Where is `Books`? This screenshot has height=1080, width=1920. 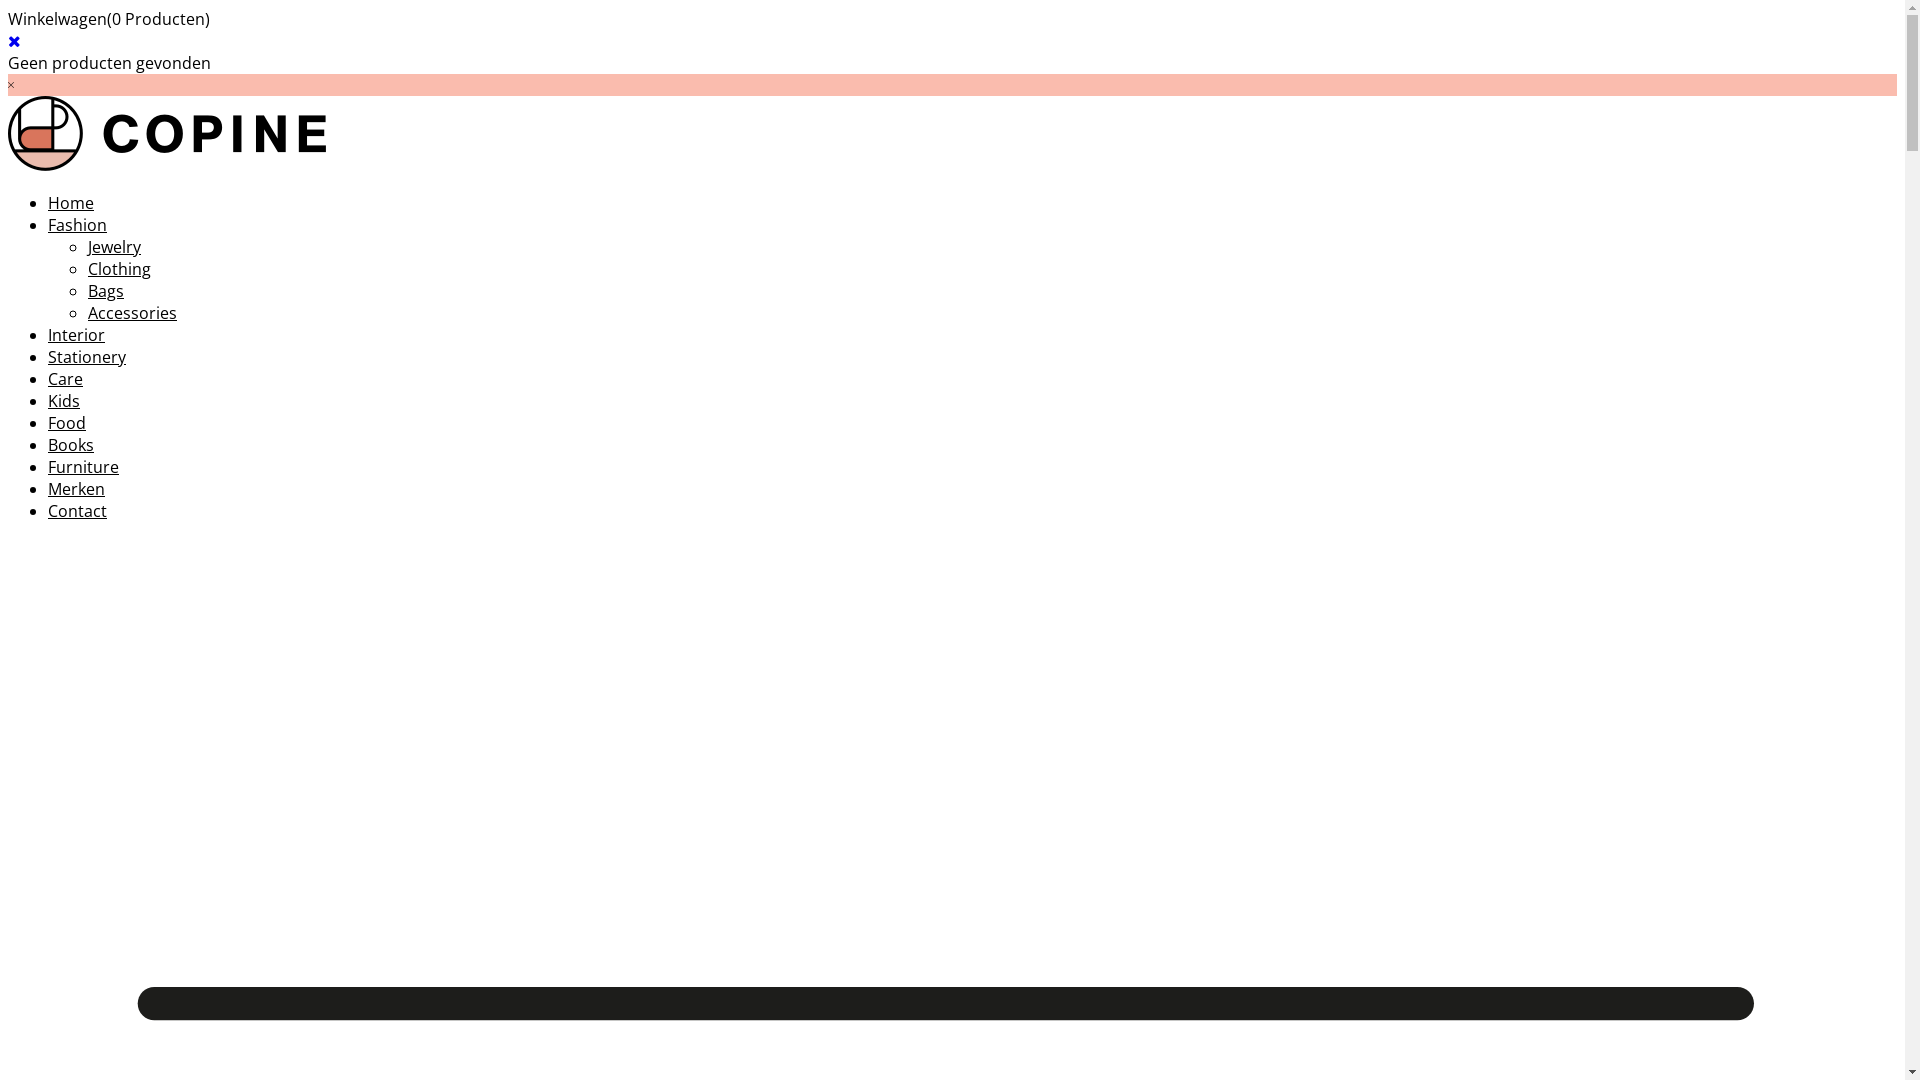 Books is located at coordinates (71, 445).